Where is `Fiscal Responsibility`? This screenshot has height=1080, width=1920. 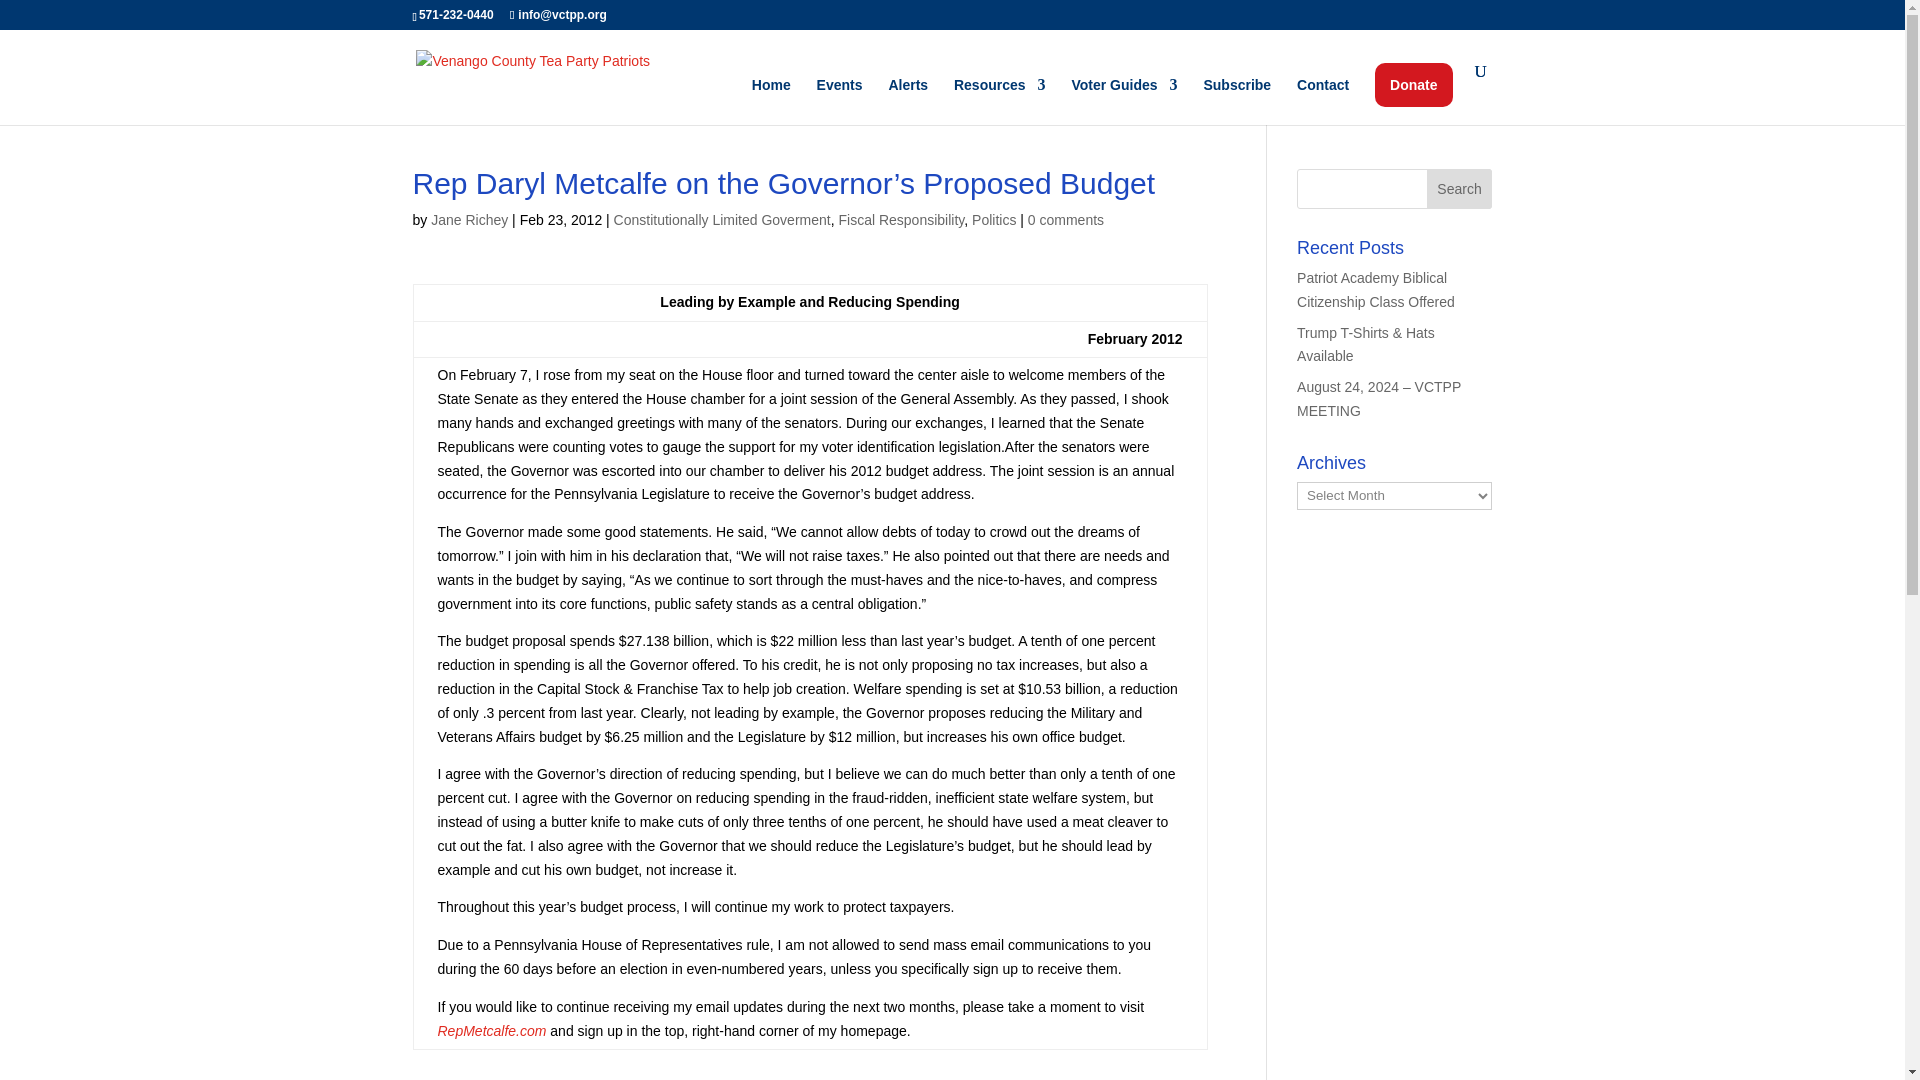 Fiscal Responsibility is located at coordinates (900, 219).